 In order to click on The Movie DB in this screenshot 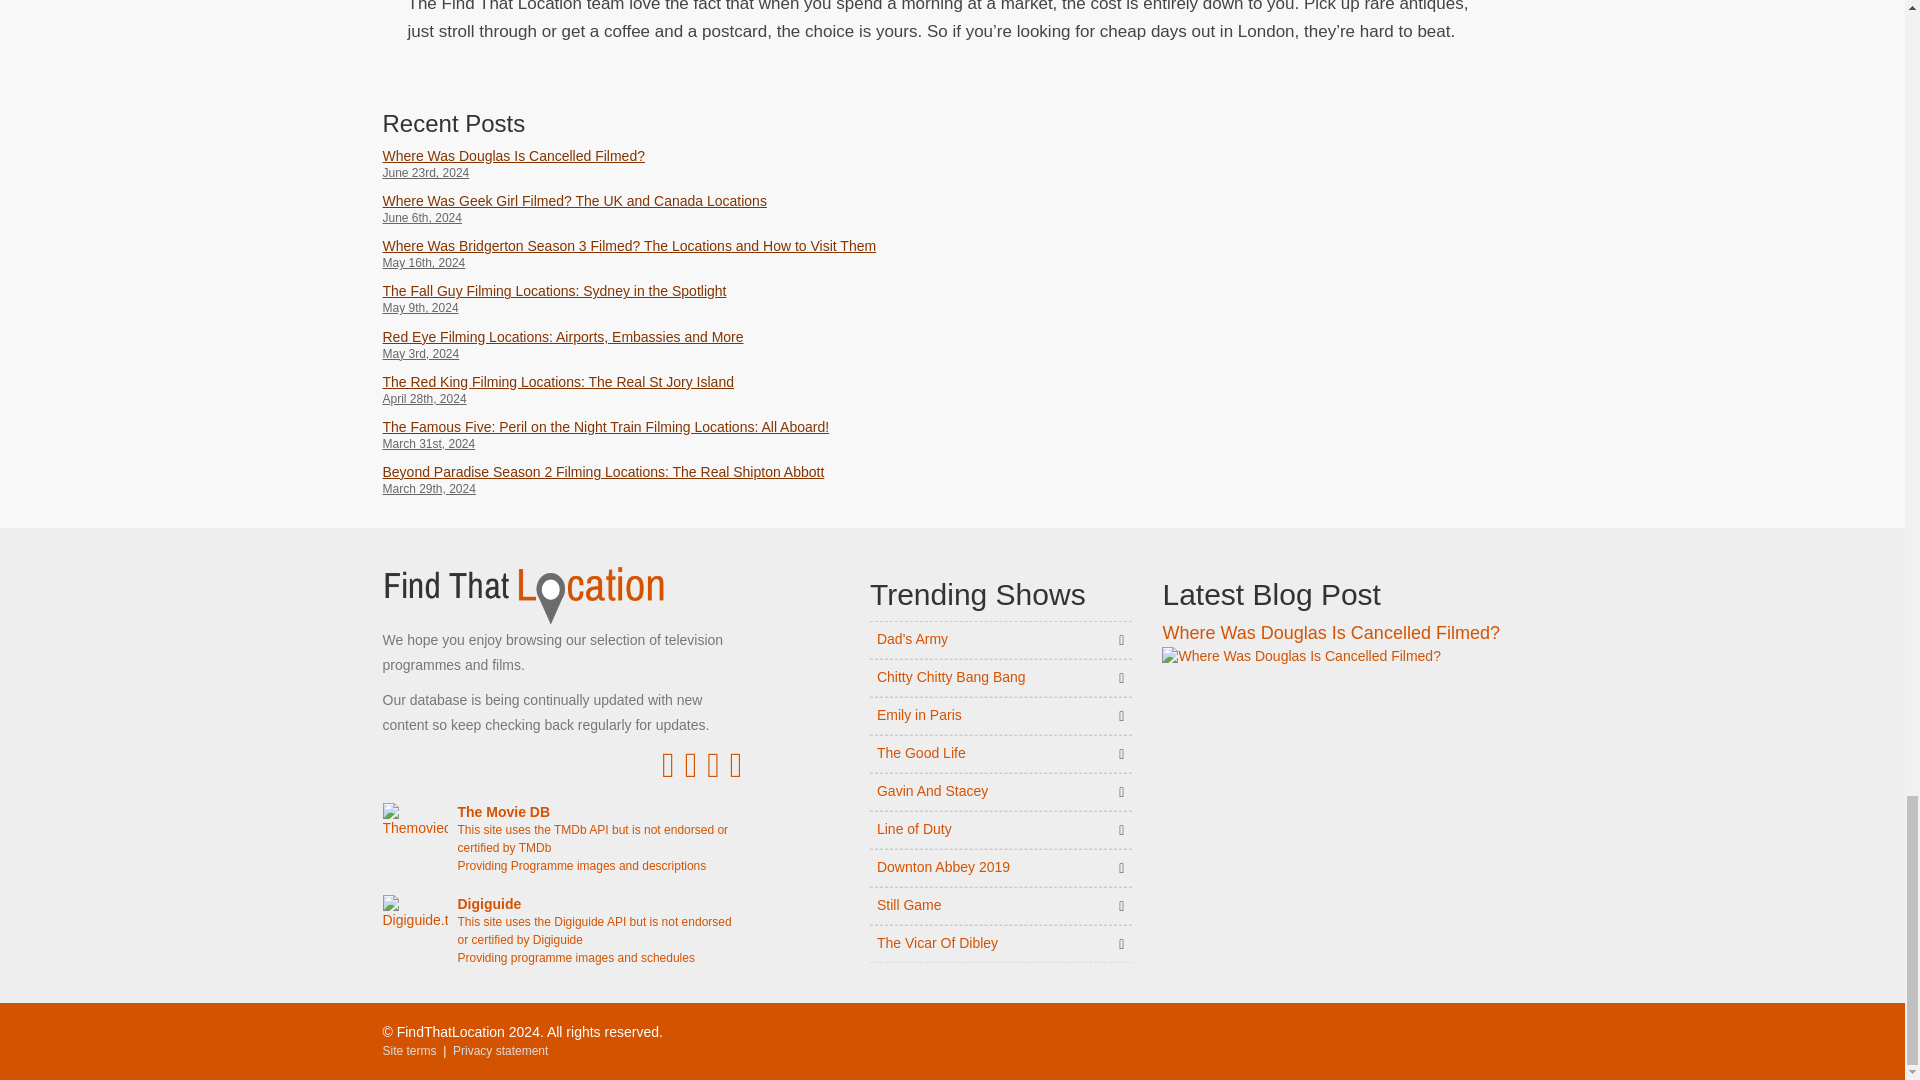, I will do `click(562, 838)`.